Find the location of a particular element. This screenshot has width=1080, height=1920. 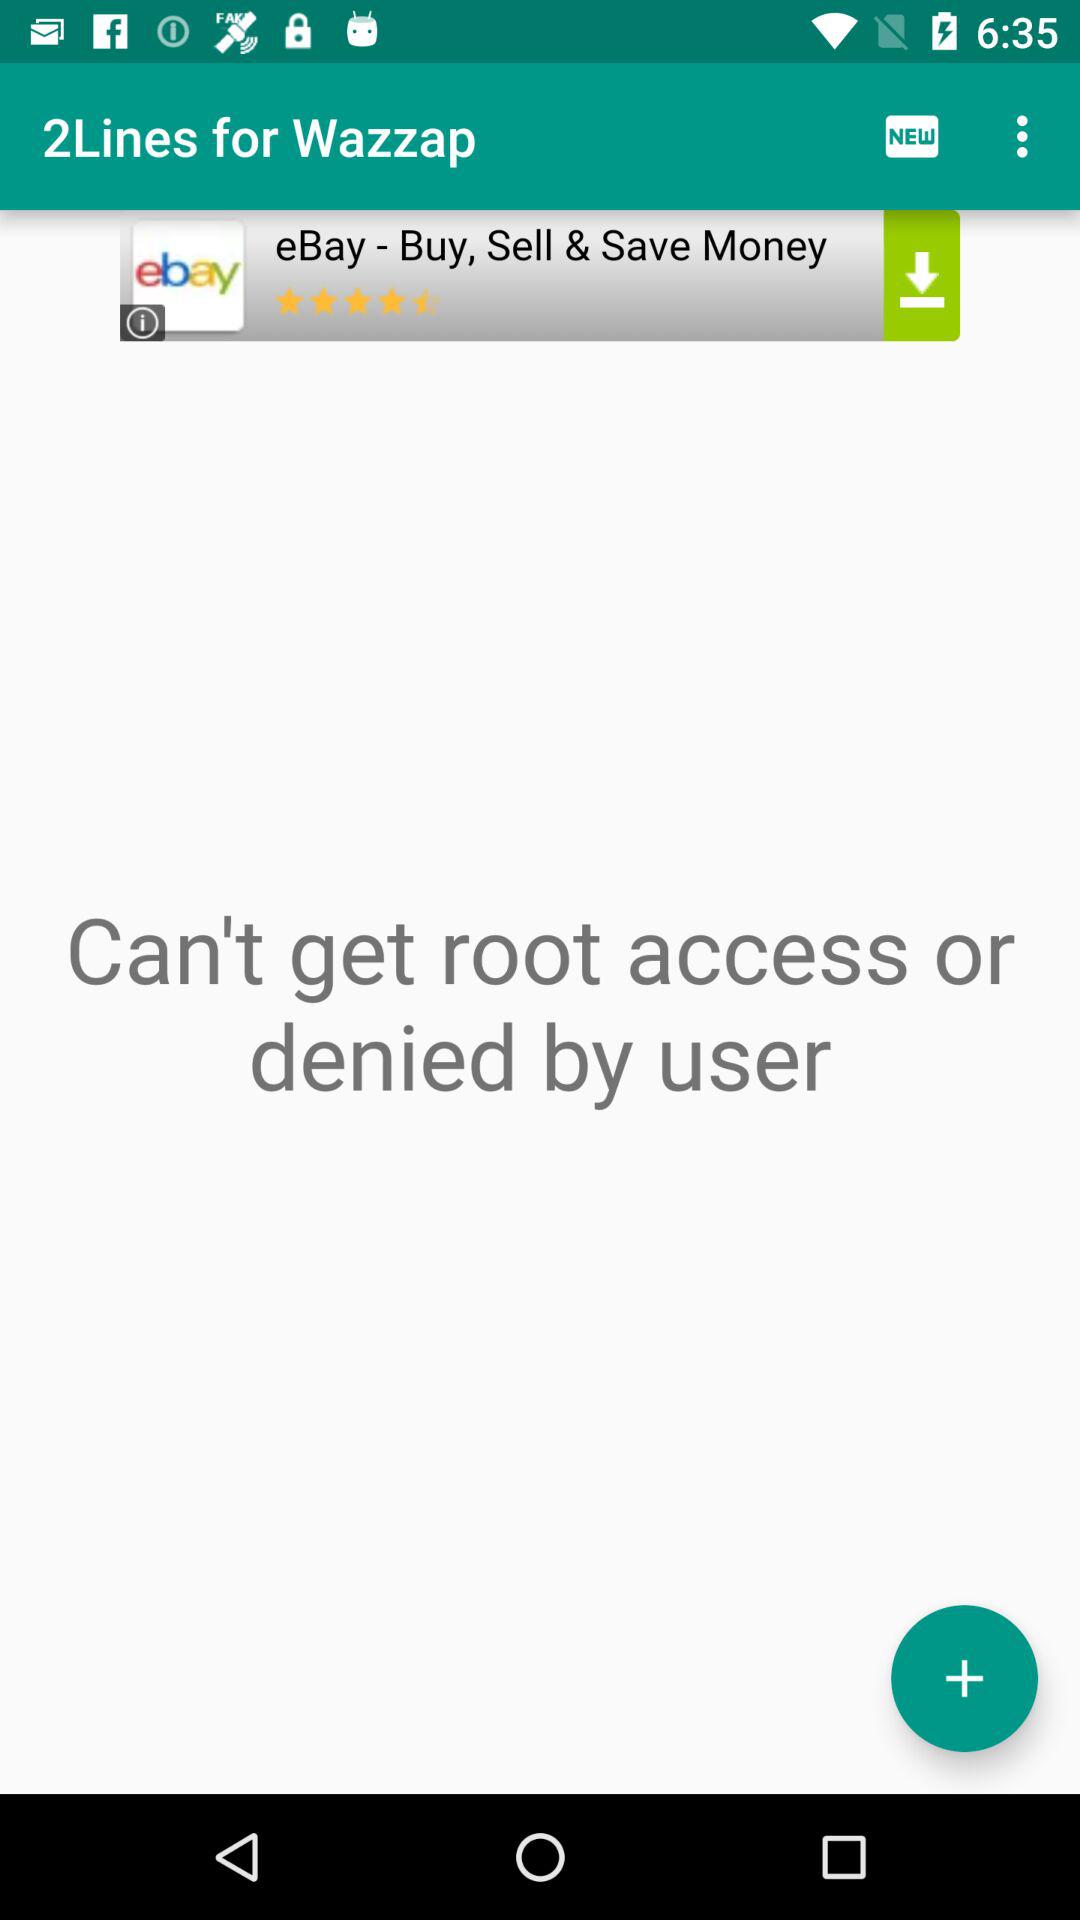

press icon below the can t get icon is located at coordinates (964, 1678).